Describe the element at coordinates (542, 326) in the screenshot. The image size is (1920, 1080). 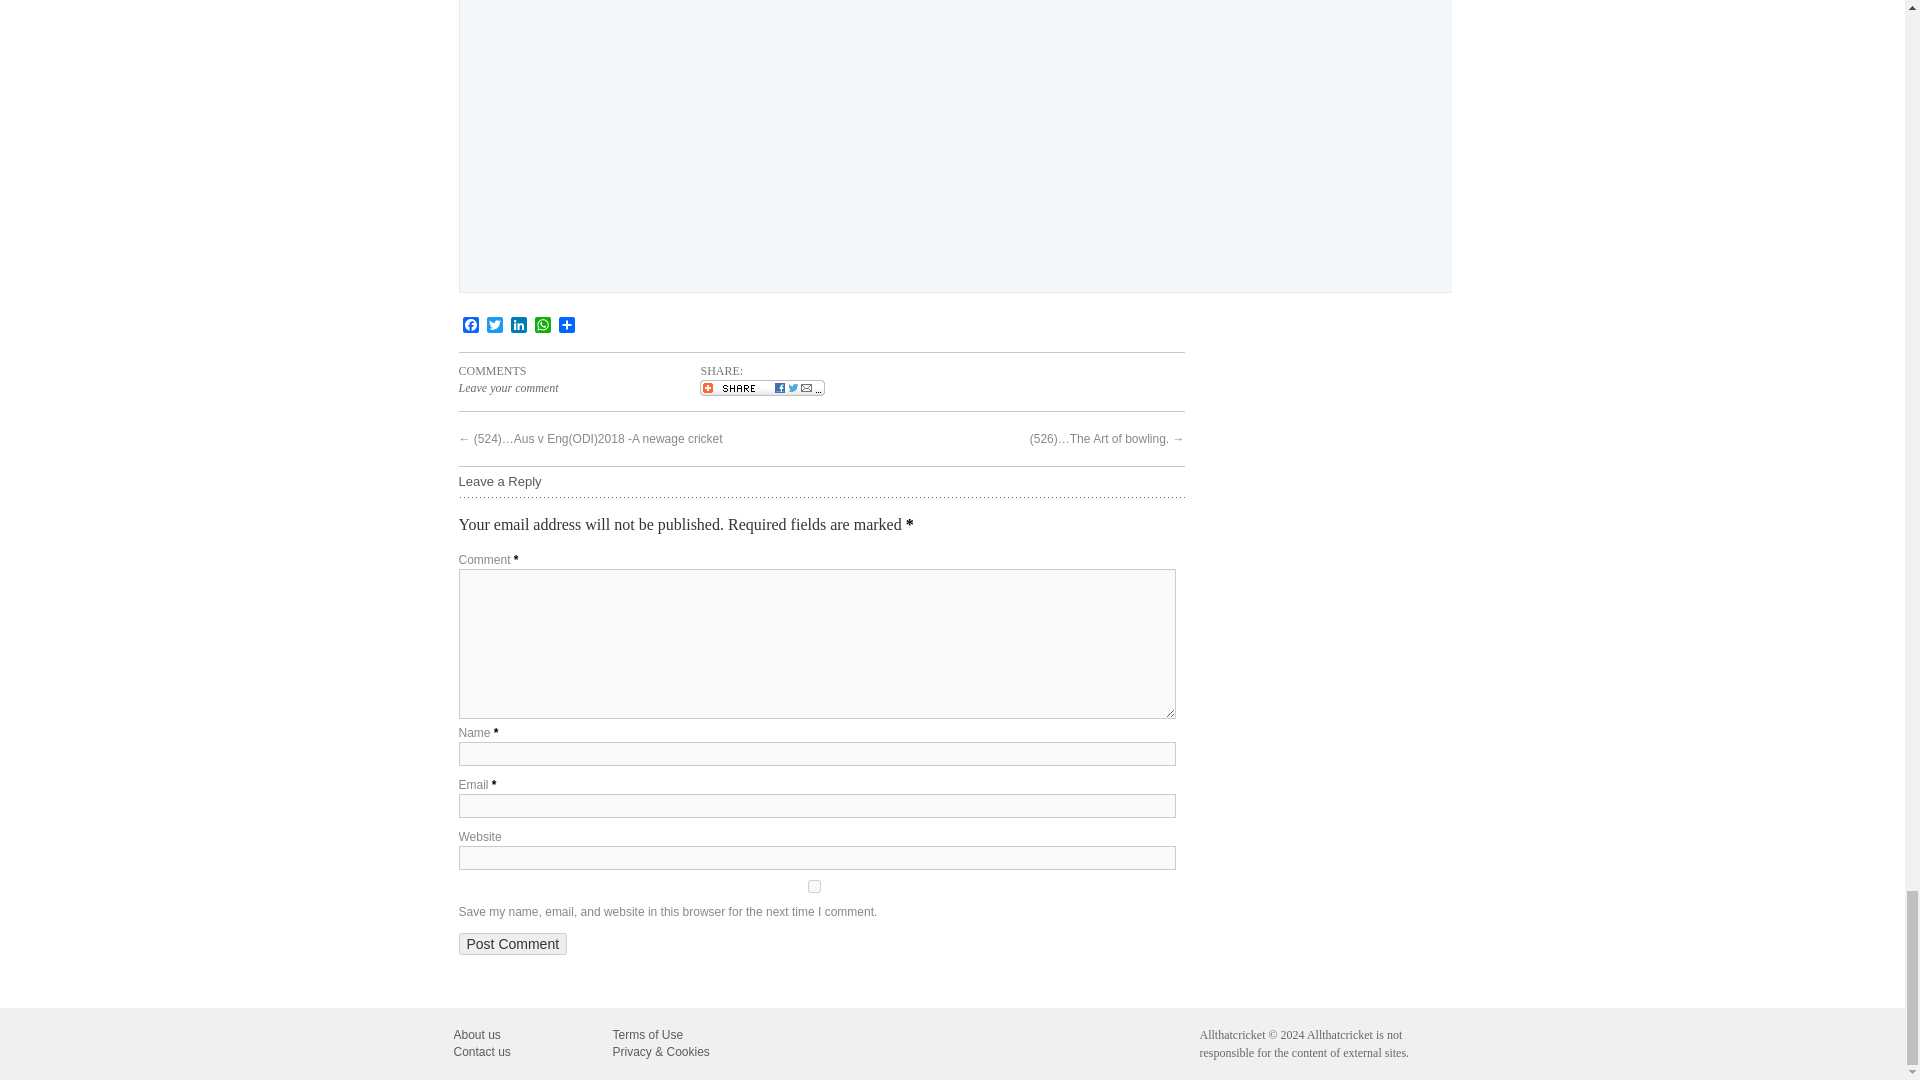
I see `WhatsApp` at that location.